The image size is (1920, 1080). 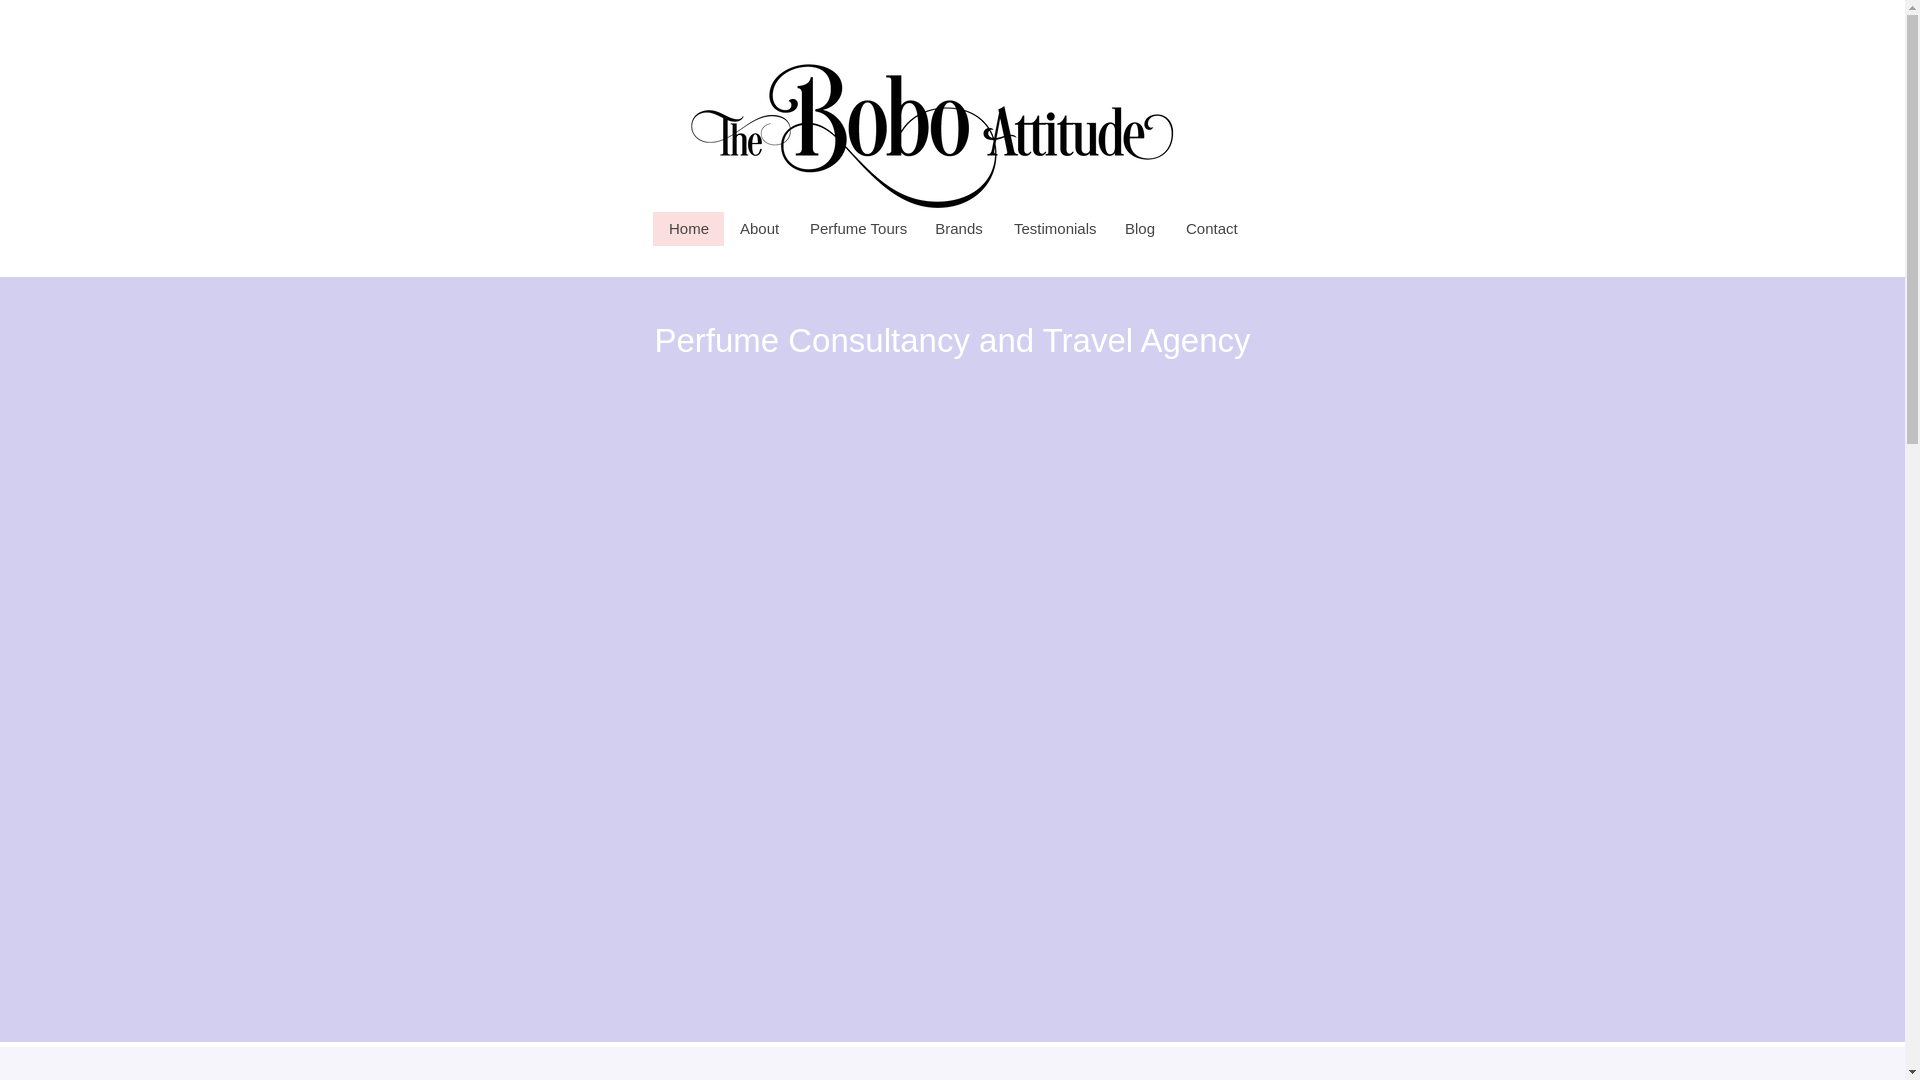 I want to click on About, so click(x=758, y=228).